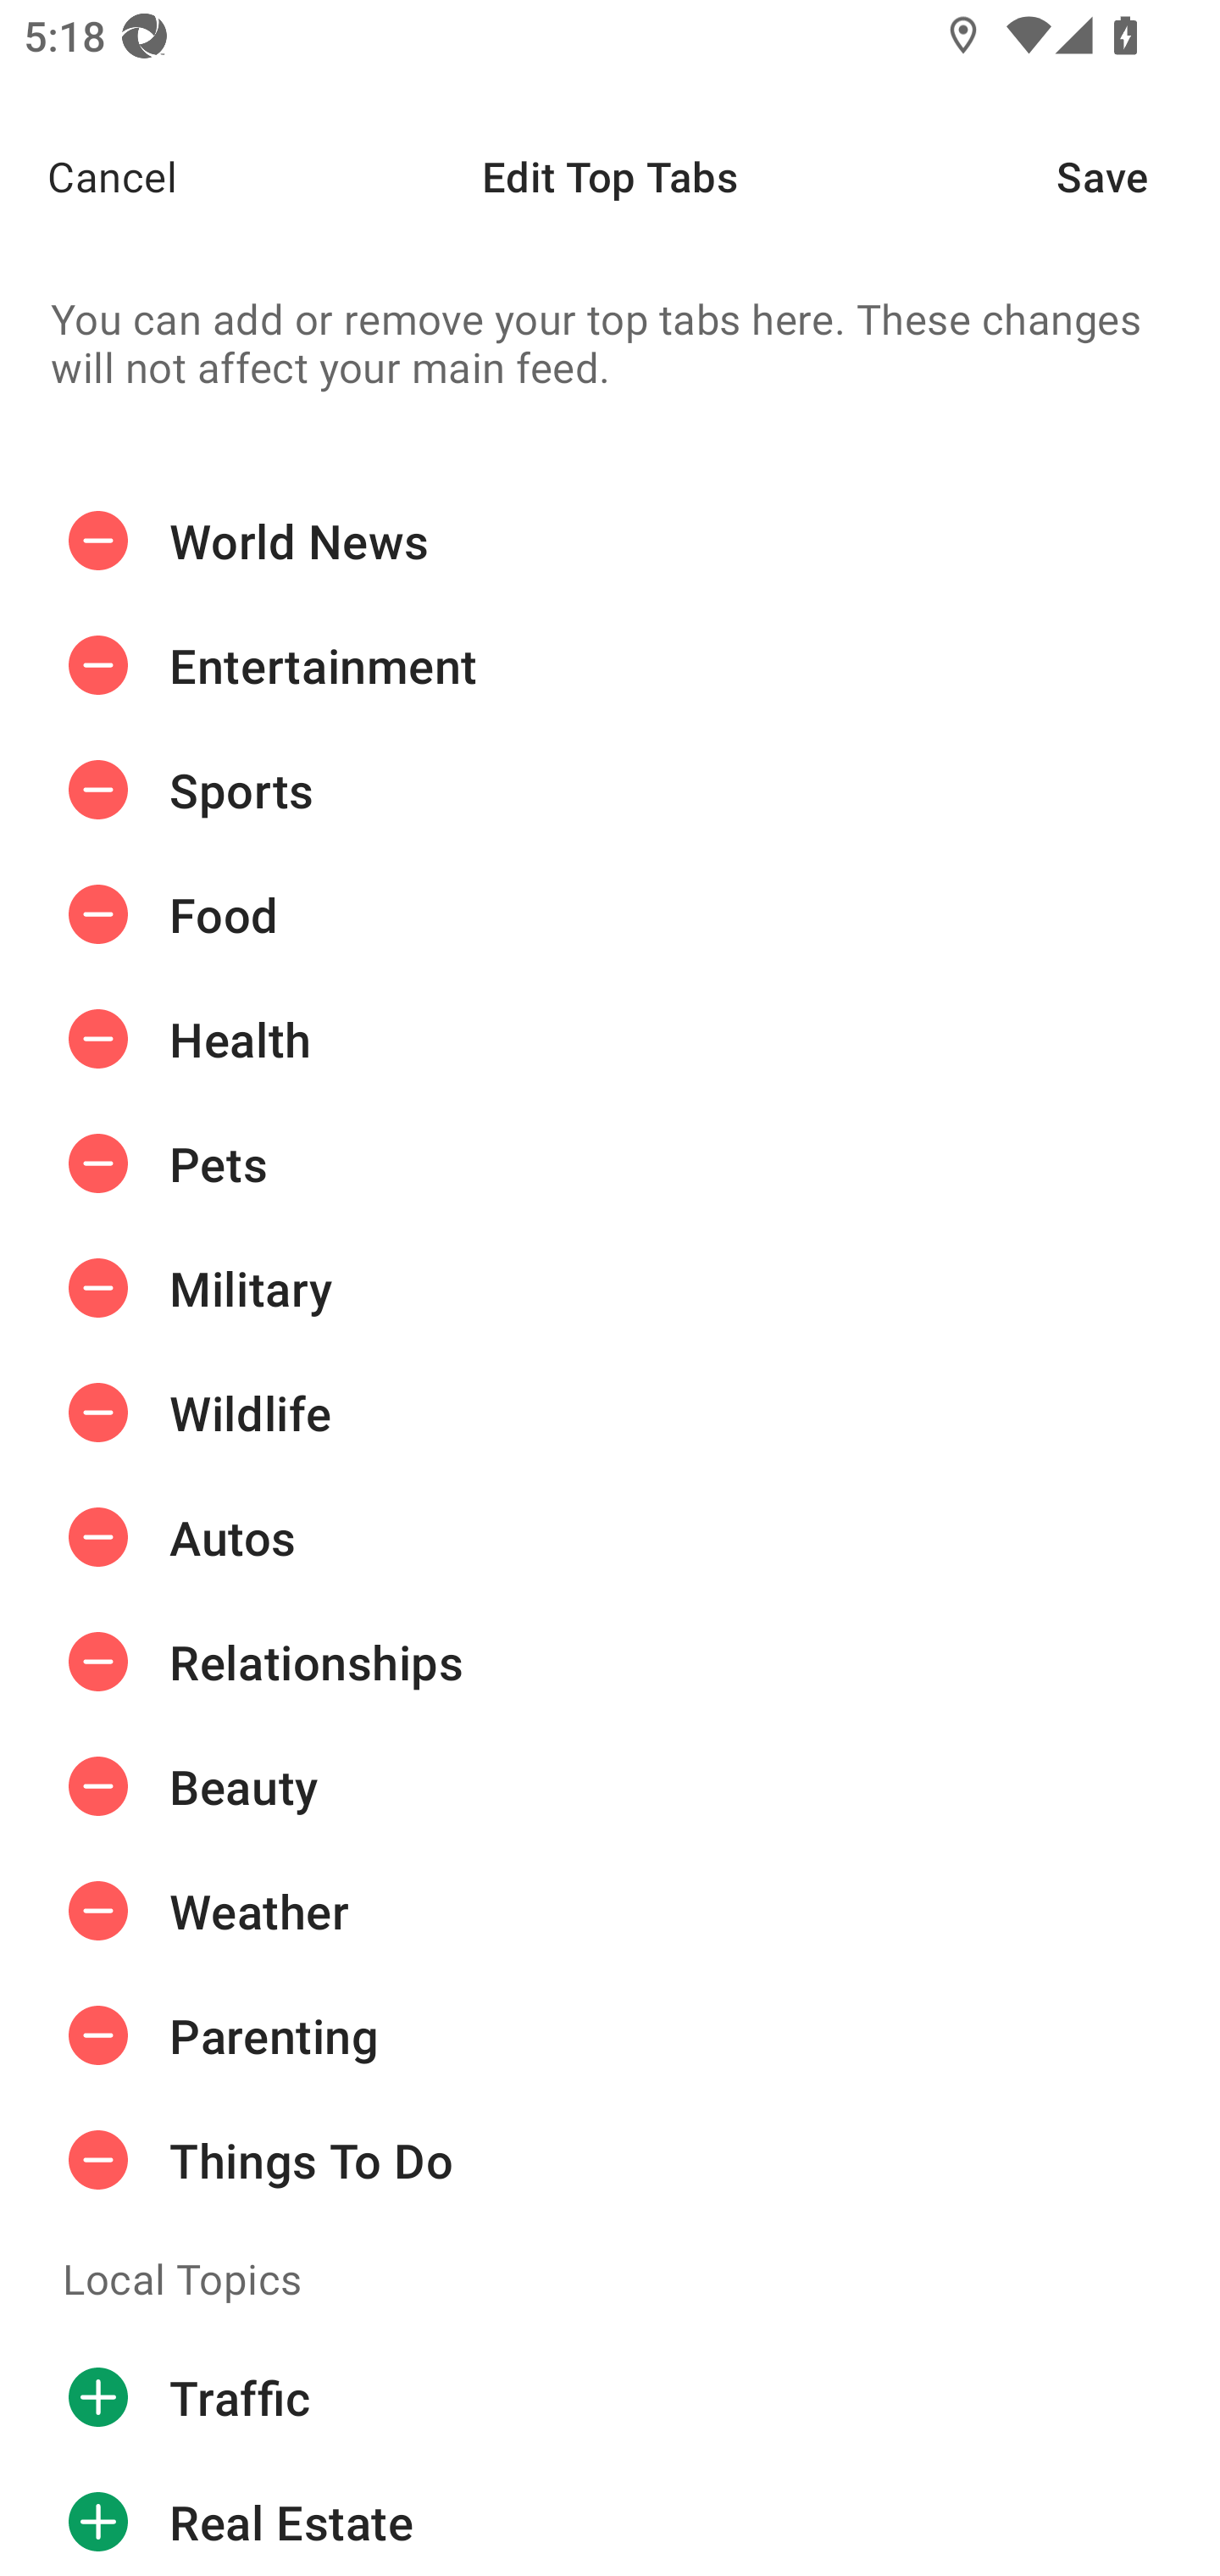  I want to click on Sports, so click(610, 791).